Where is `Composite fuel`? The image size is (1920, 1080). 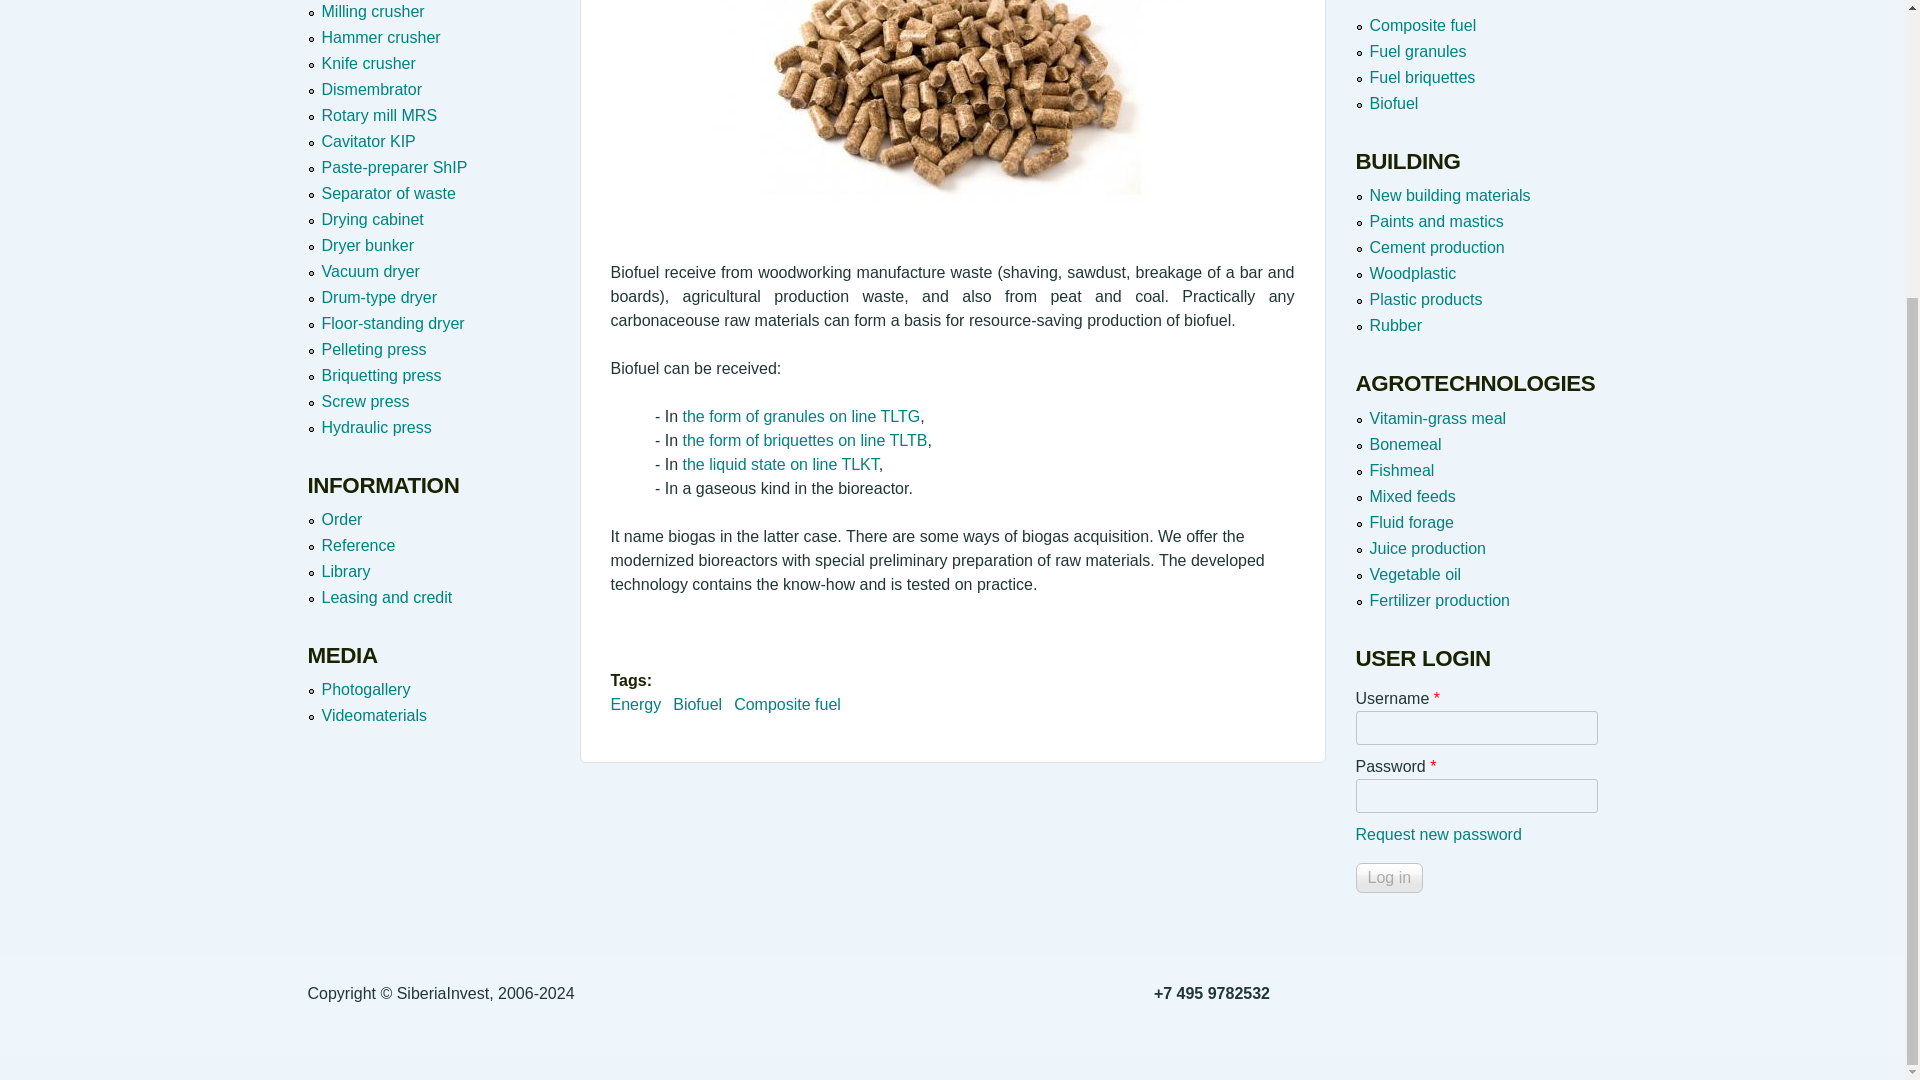 Composite fuel is located at coordinates (786, 704).